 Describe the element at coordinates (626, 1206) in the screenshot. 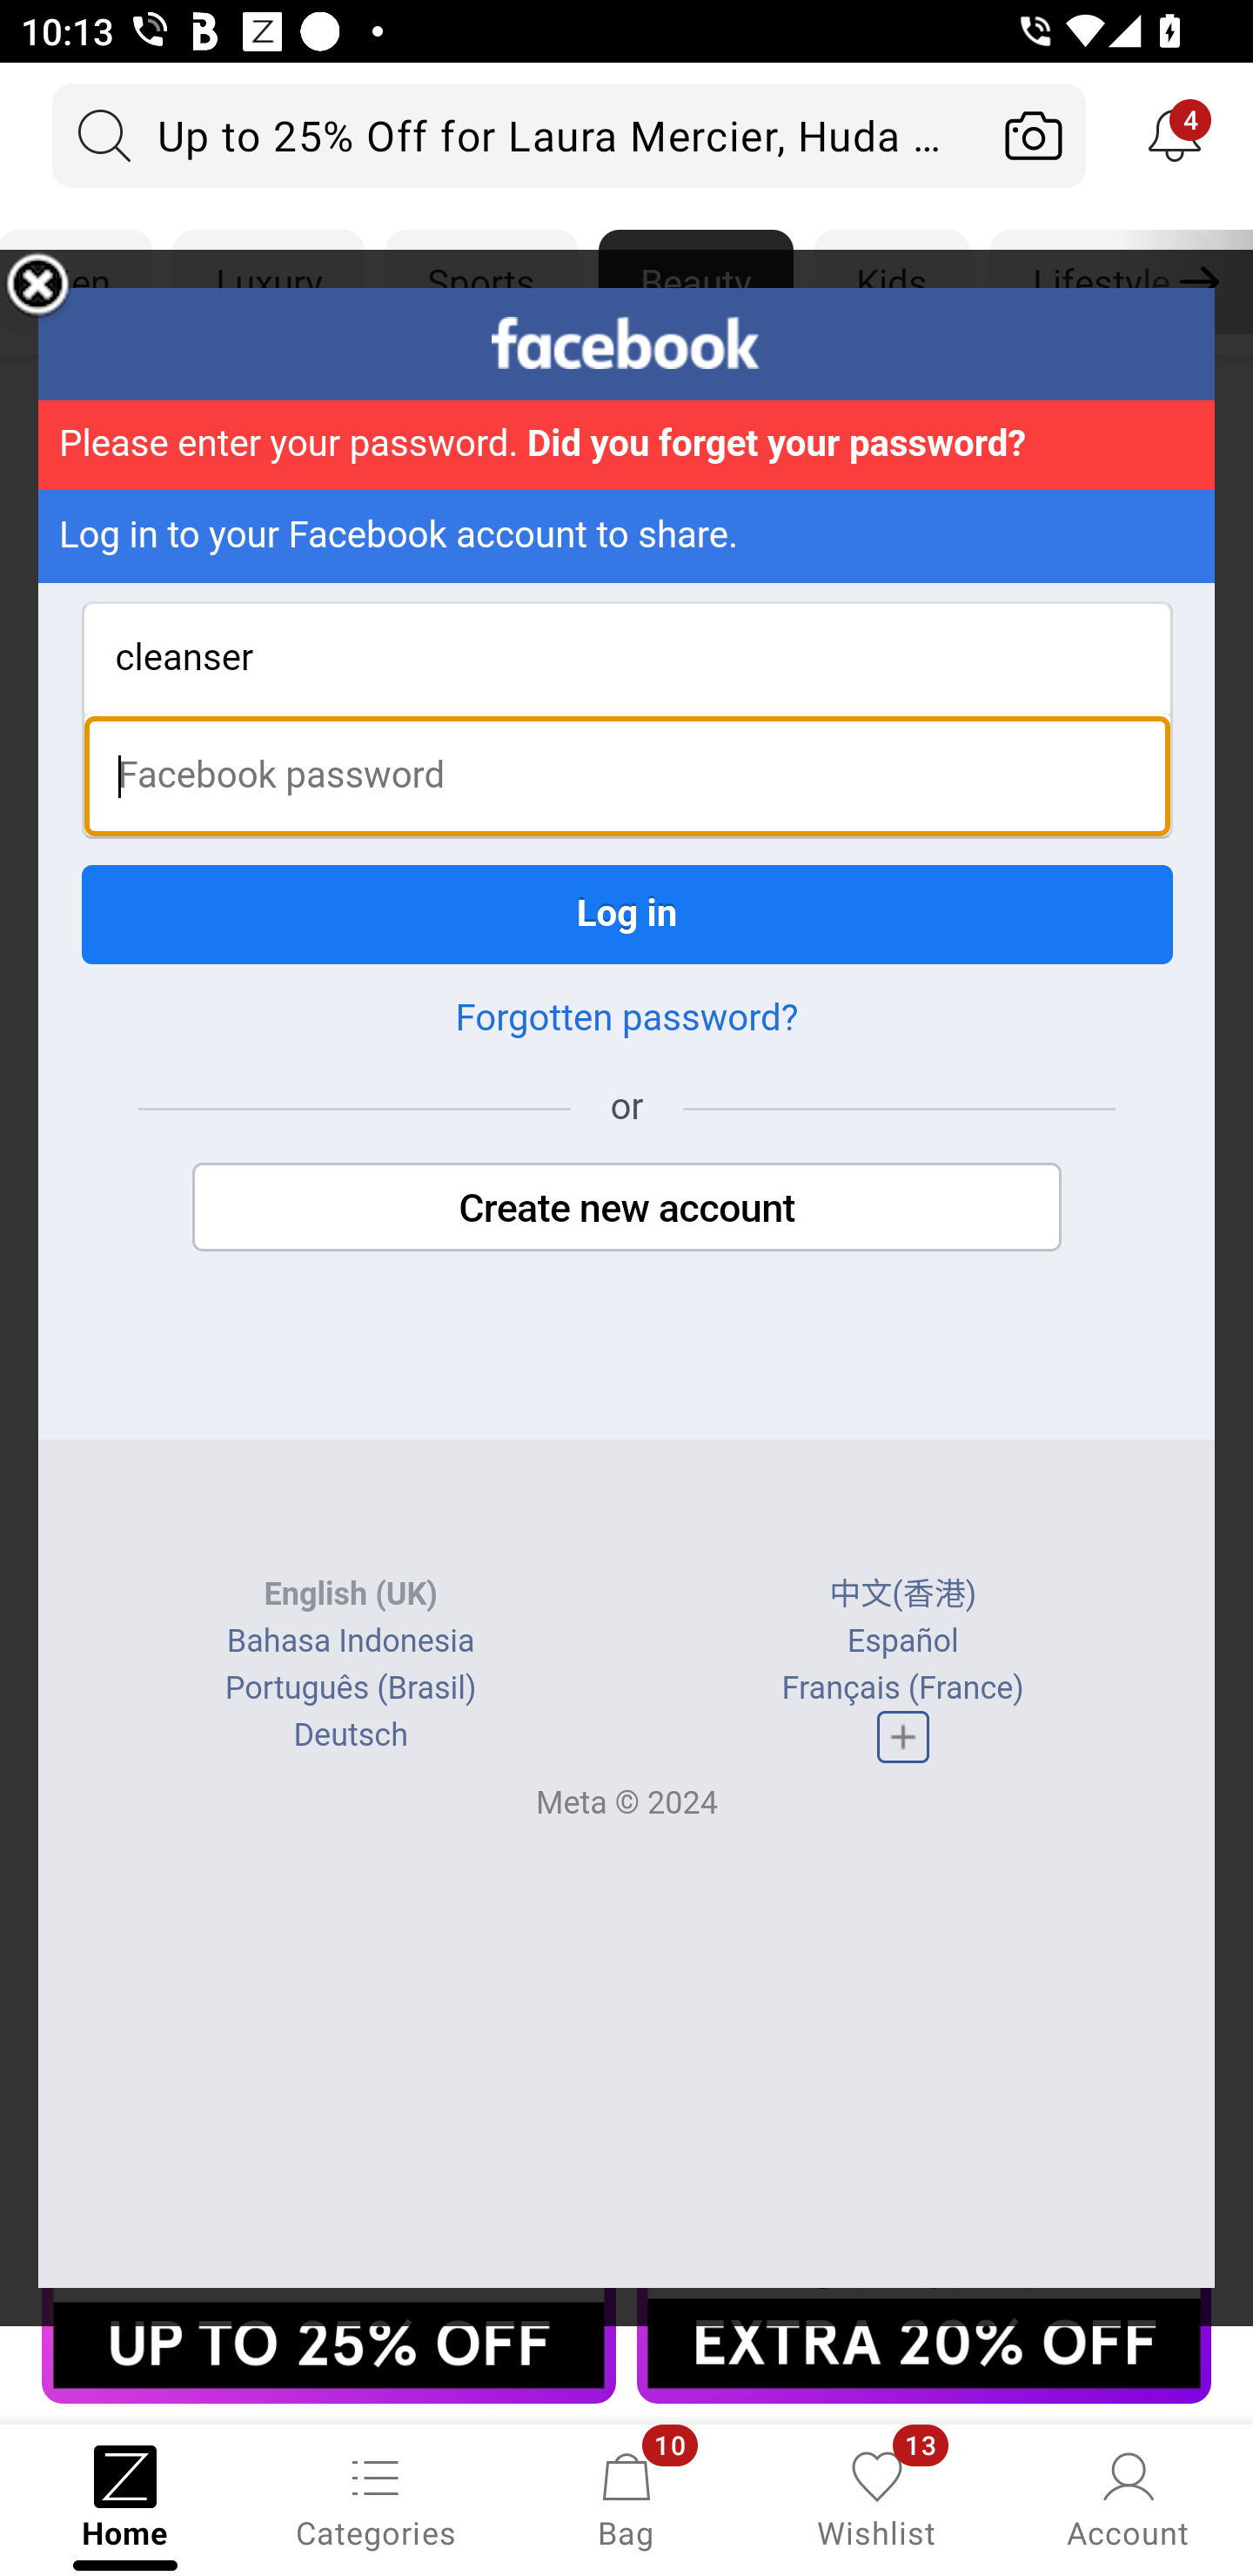

I see `Create new account` at that location.